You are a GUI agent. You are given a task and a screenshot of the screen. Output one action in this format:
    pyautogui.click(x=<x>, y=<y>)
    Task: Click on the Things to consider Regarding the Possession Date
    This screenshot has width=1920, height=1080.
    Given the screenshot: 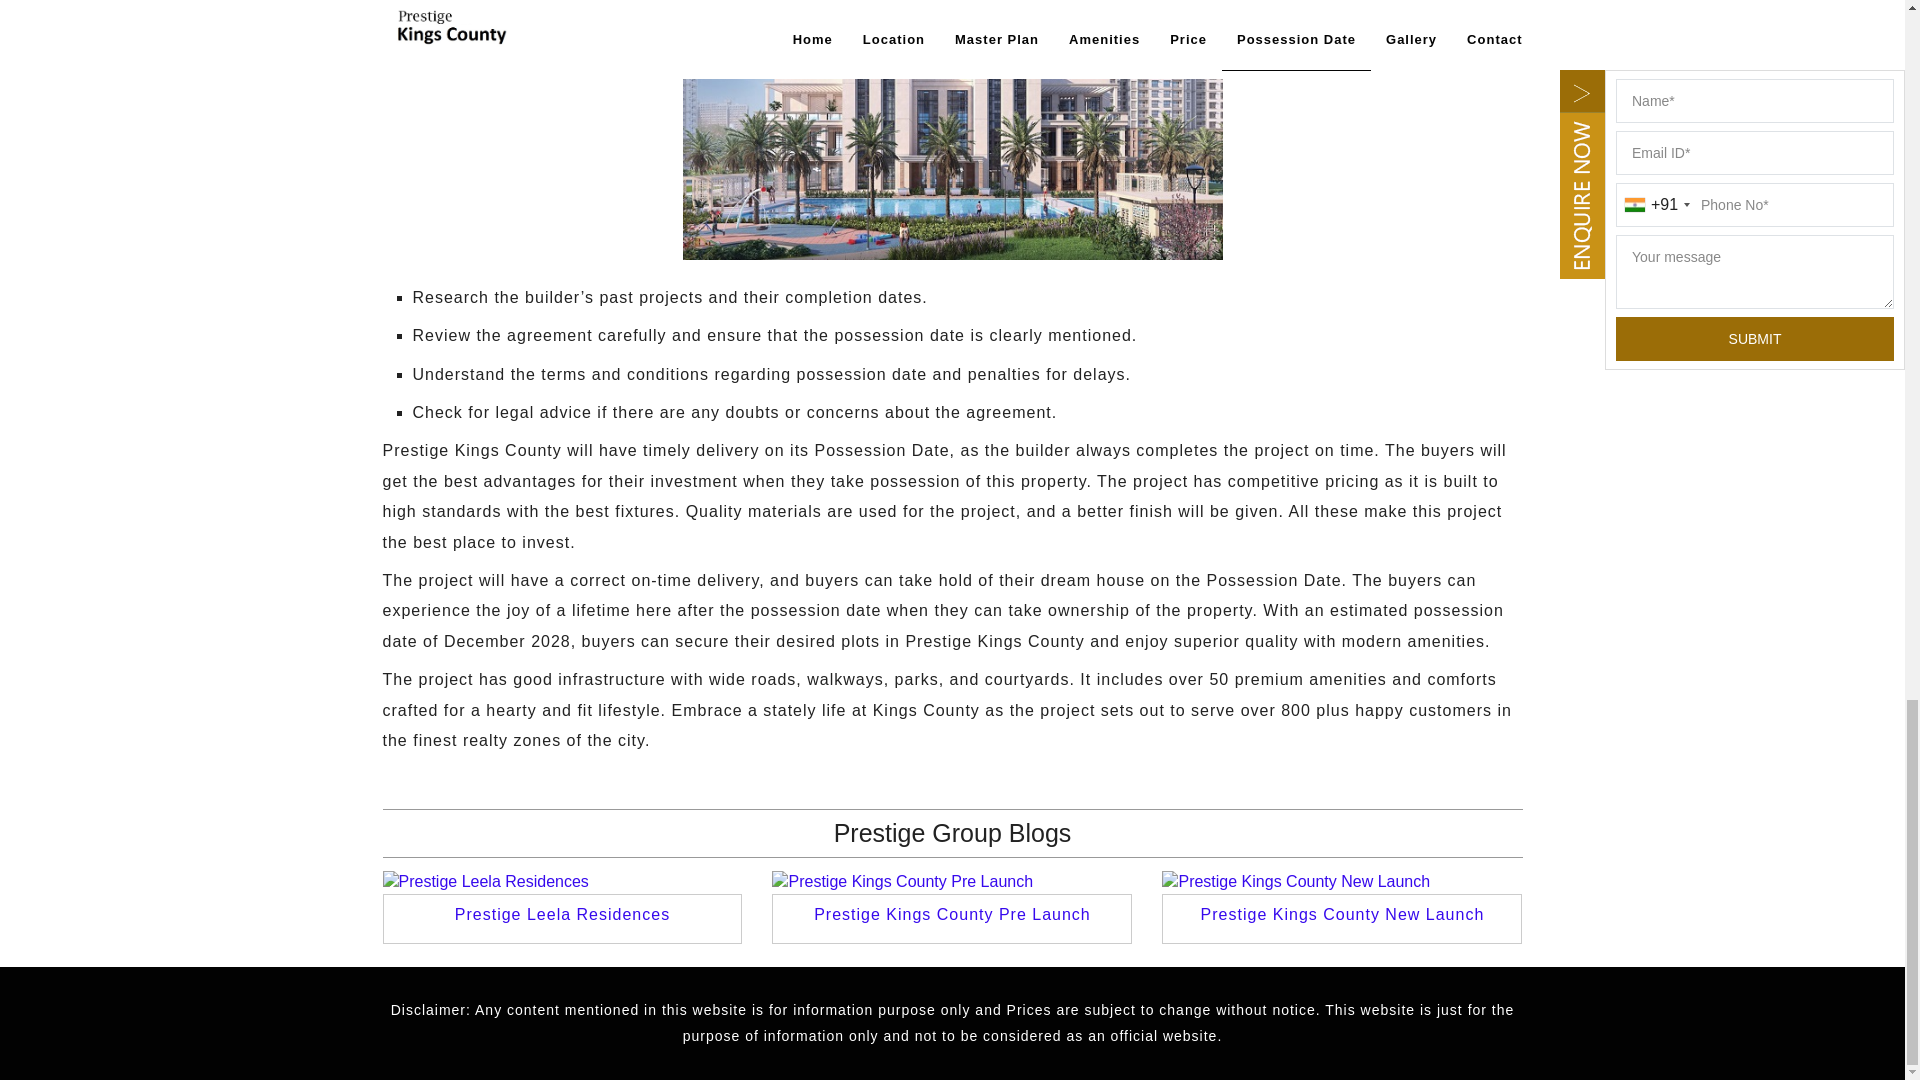 What is the action you would take?
    pyautogui.click(x=951, y=130)
    